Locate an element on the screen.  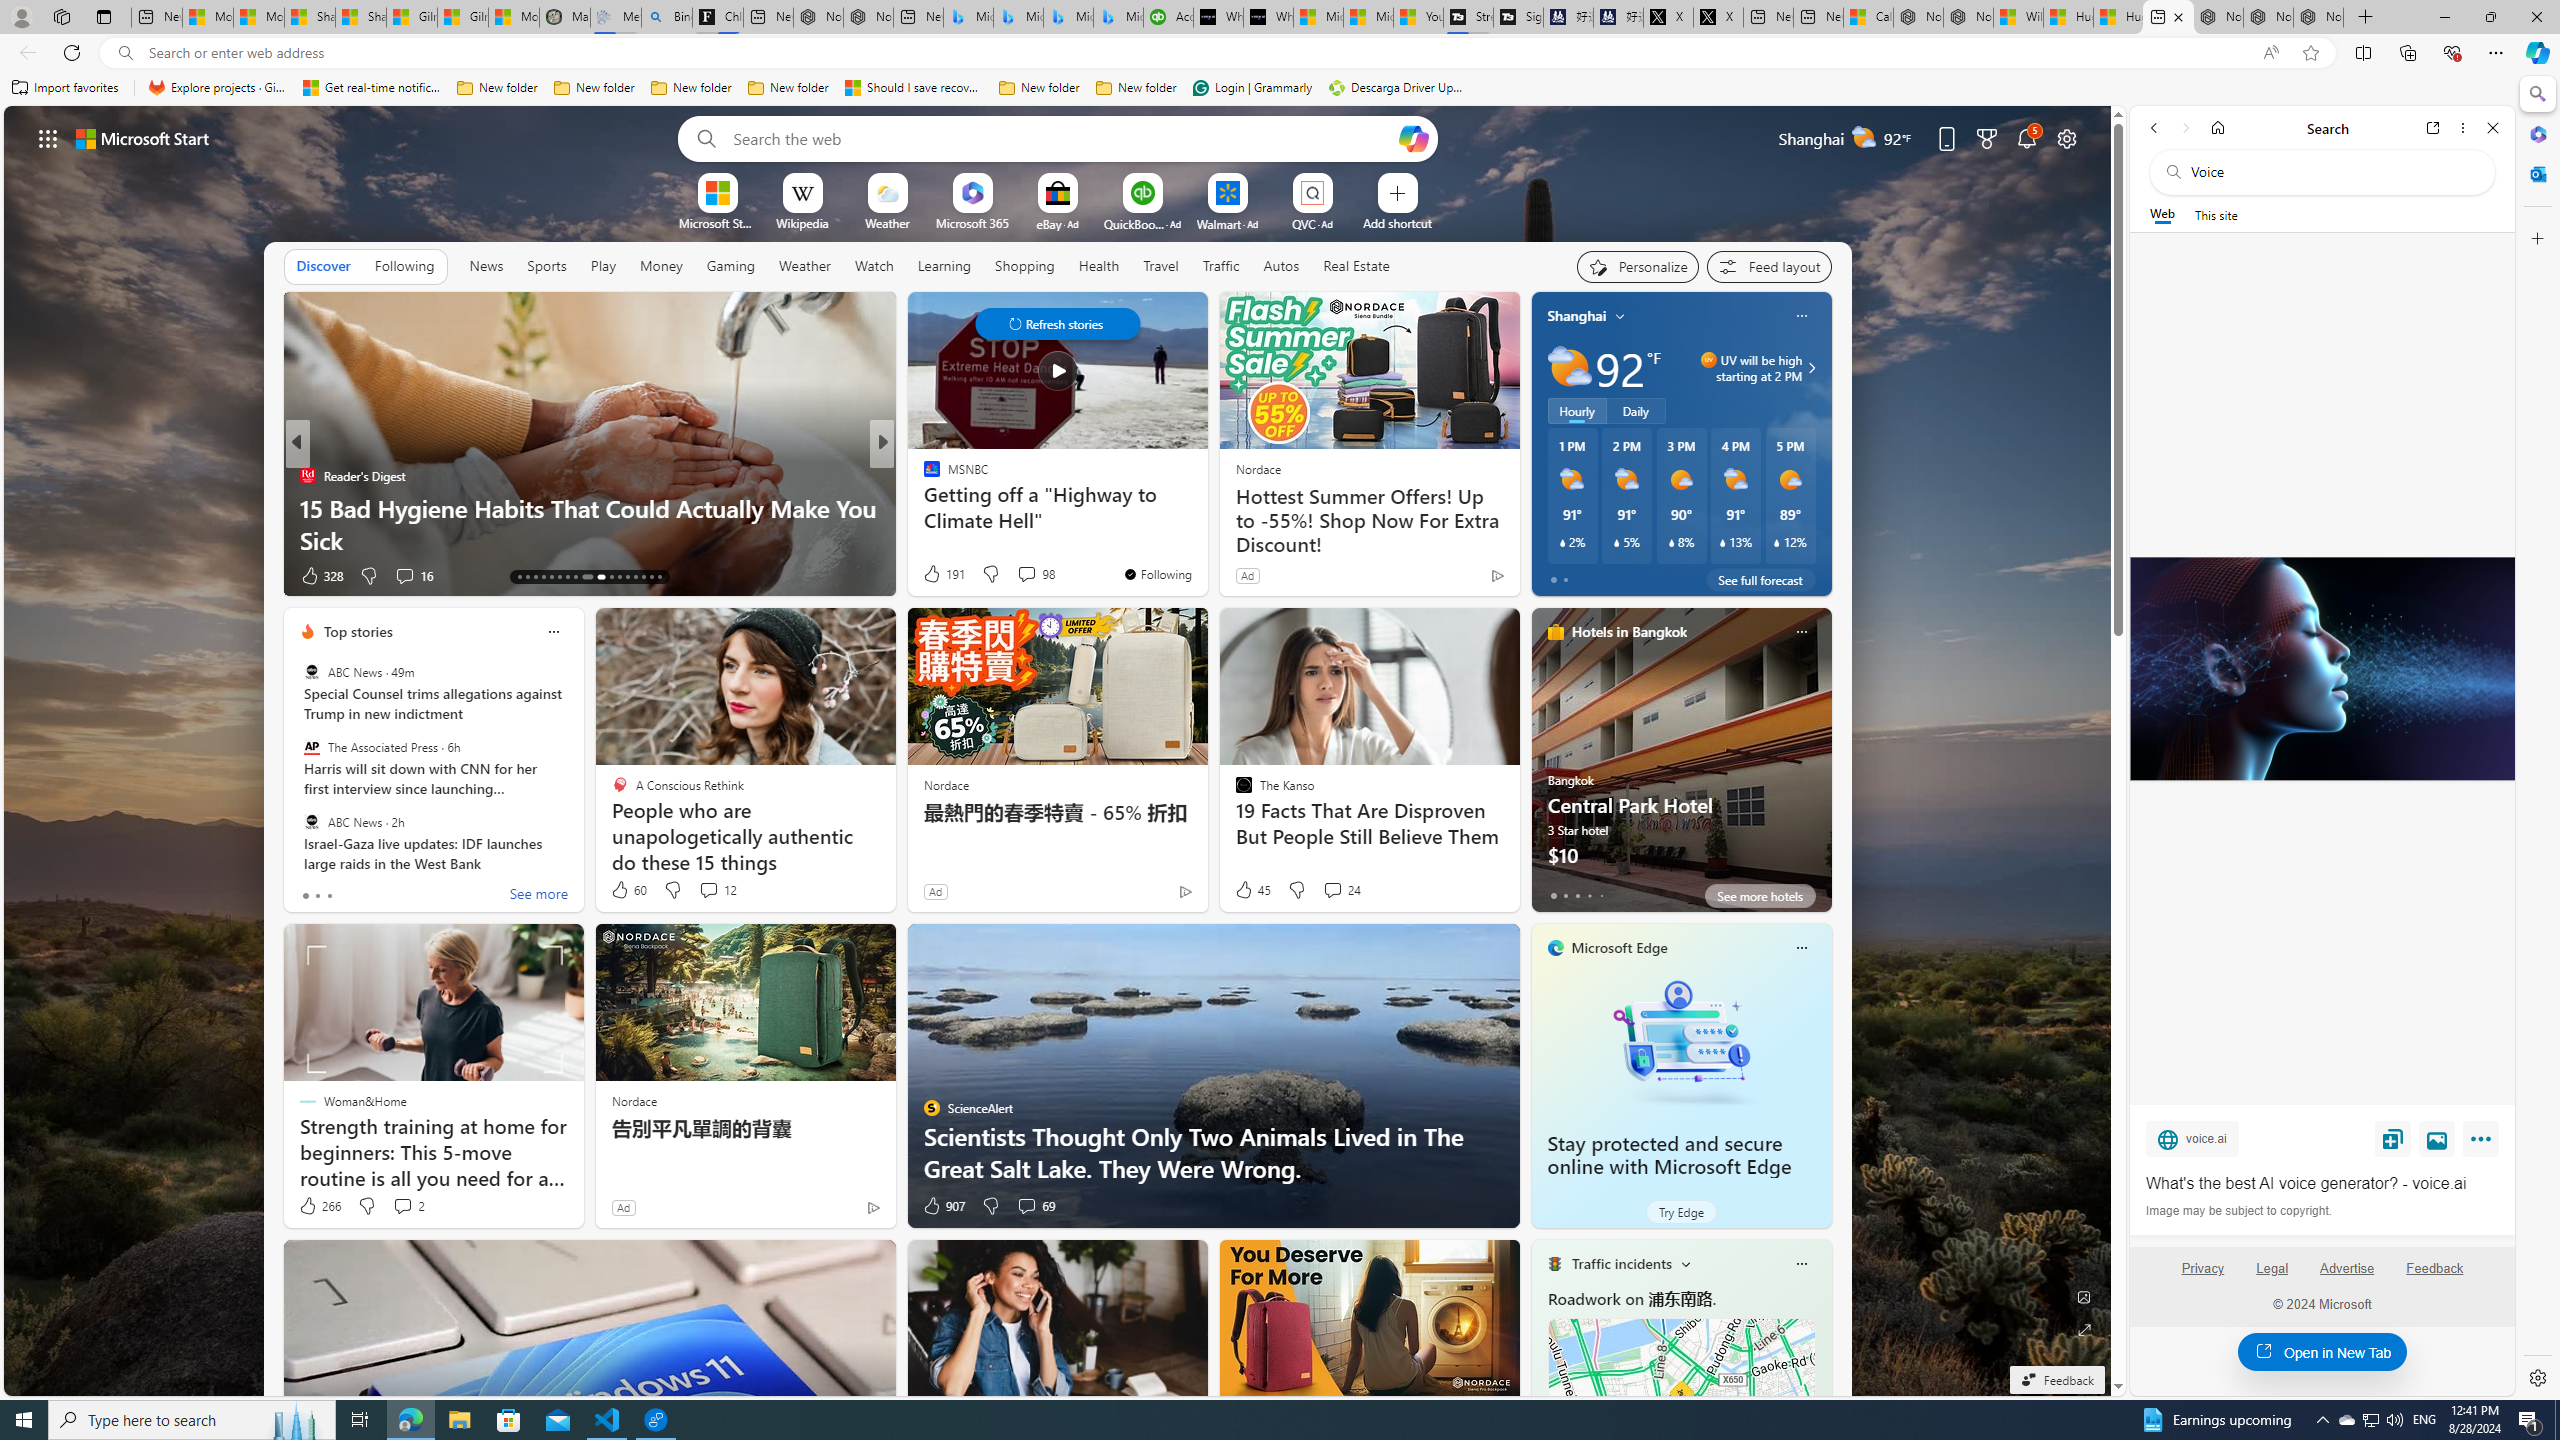
Play is located at coordinates (602, 266).